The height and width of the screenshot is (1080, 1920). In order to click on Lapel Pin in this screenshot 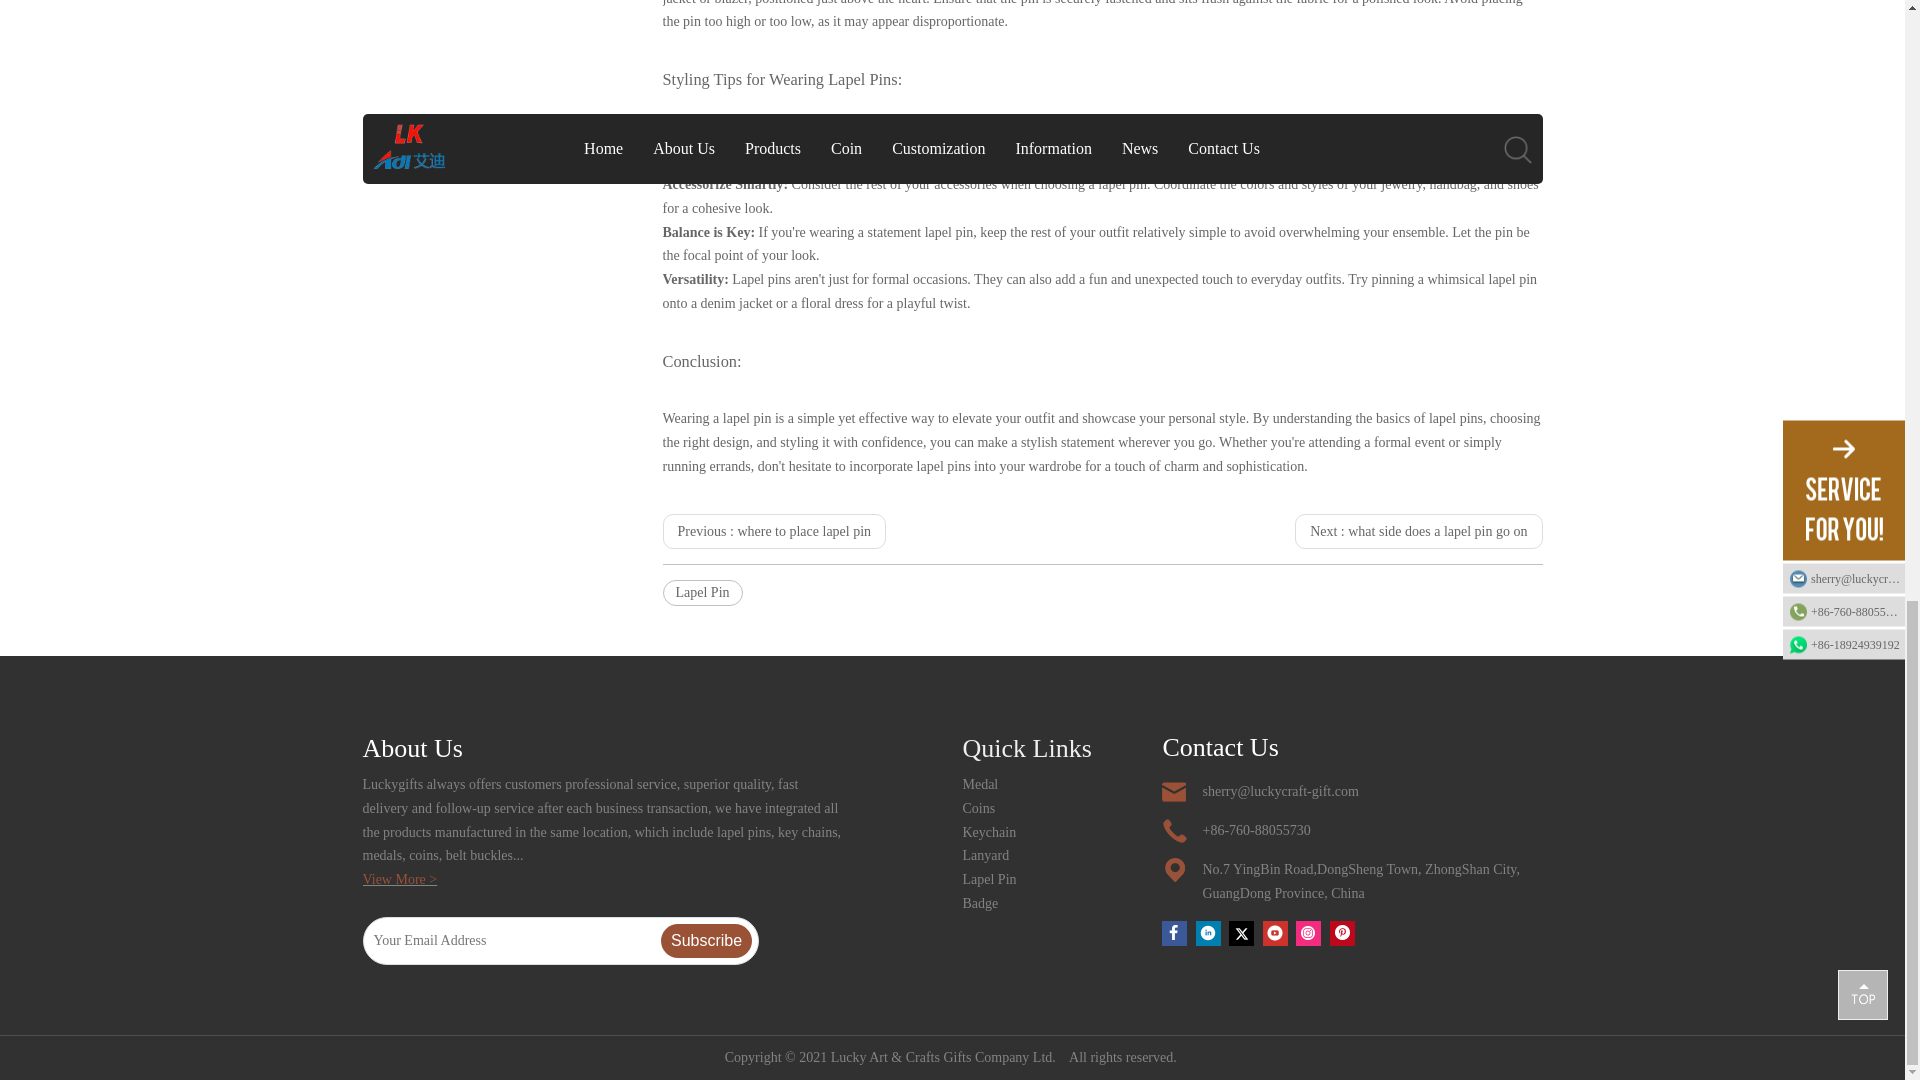, I will do `click(702, 592)`.